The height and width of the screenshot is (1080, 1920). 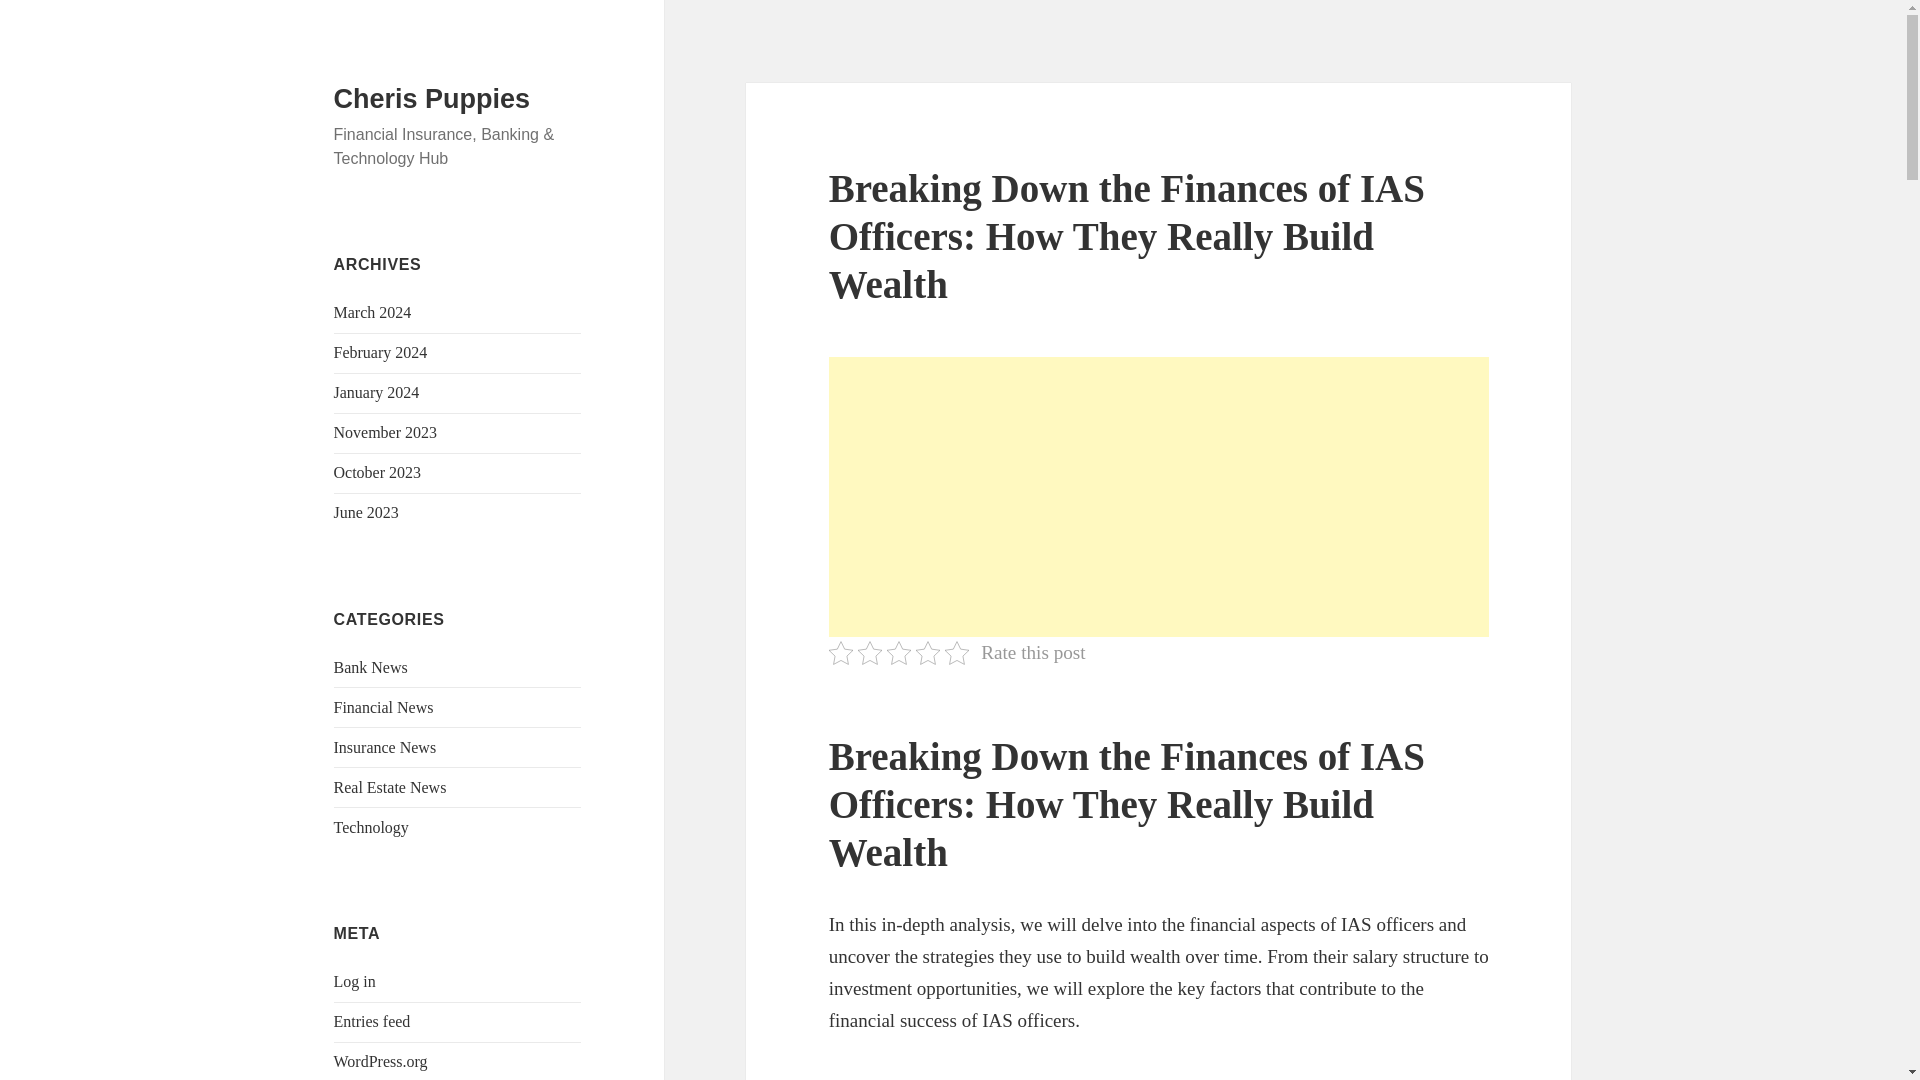 What do you see at coordinates (372, 1022) in the screenshot?
I see `Entries feed` at bounding box center [372, 1022].